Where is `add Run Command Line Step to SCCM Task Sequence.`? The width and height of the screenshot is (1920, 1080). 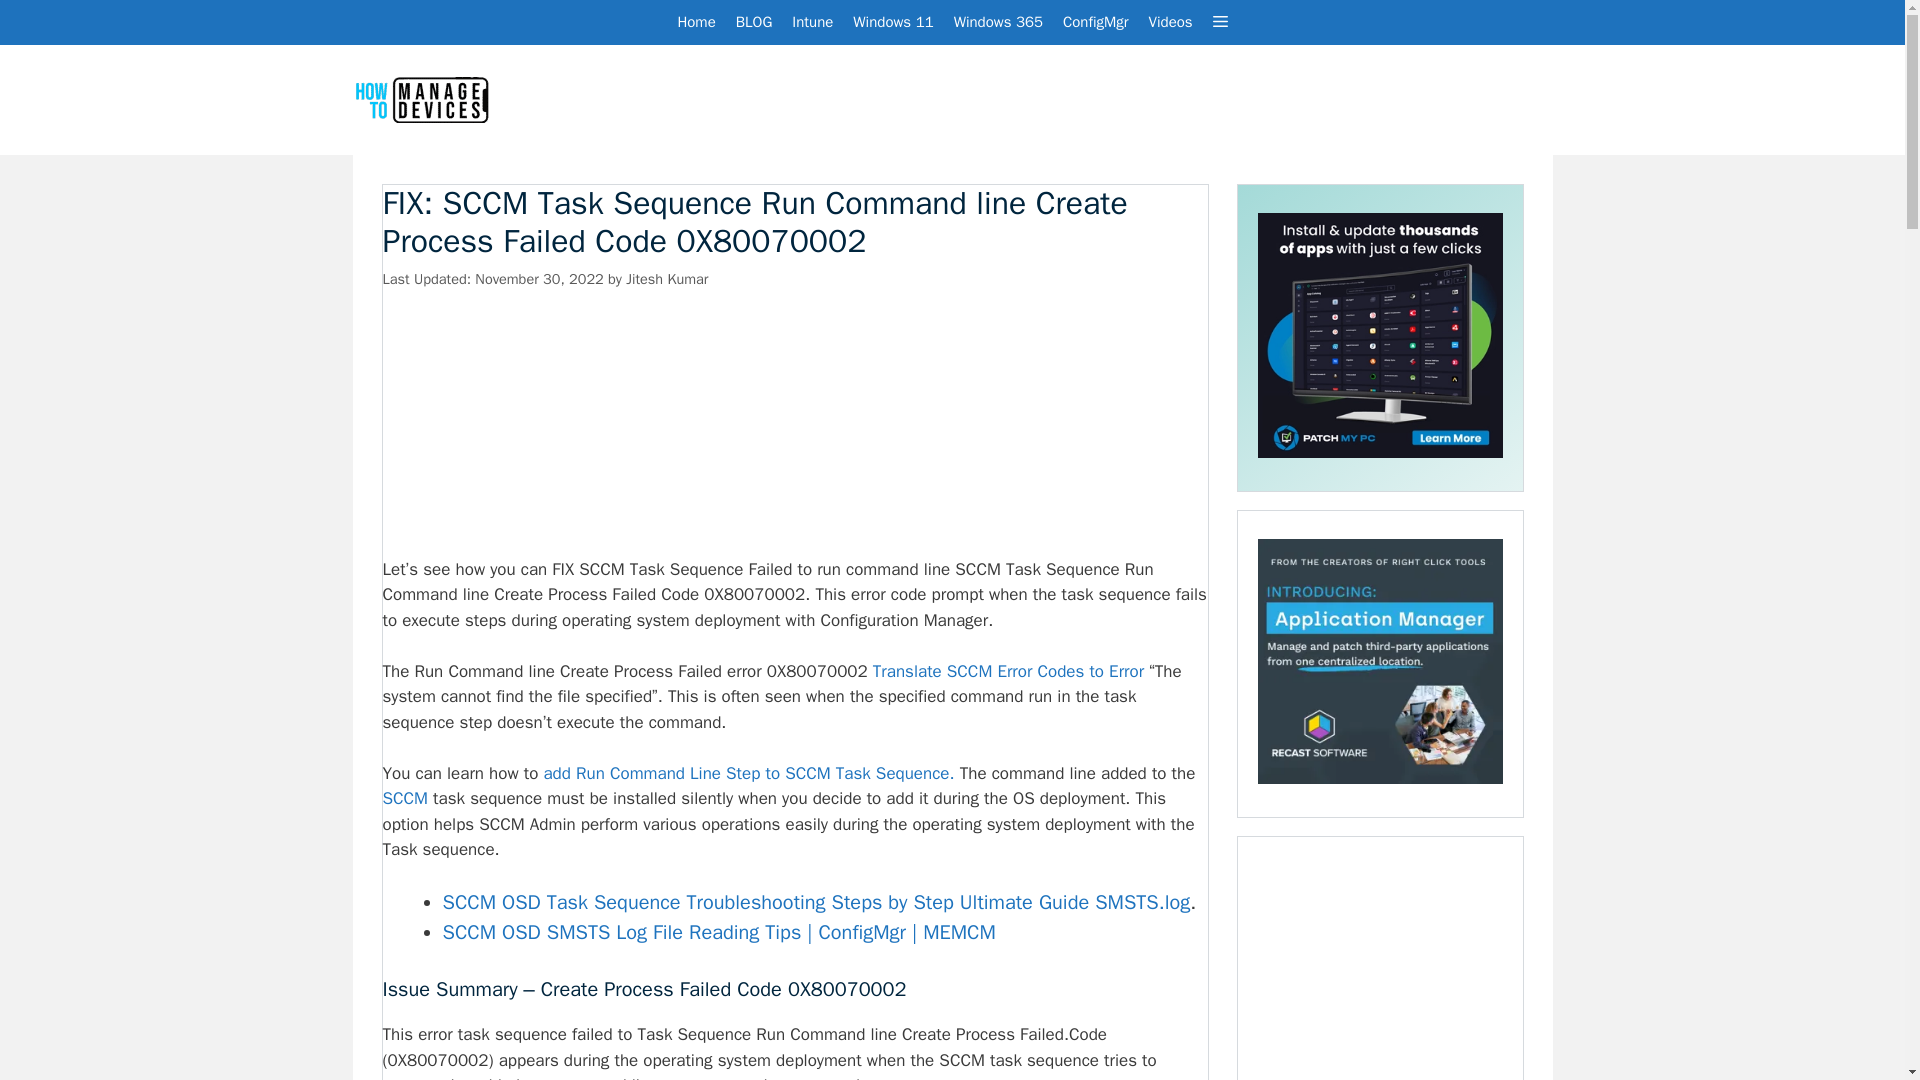 add Run Command Line Step to SCCM Task Sequence. is located at coordinates (748, 773).